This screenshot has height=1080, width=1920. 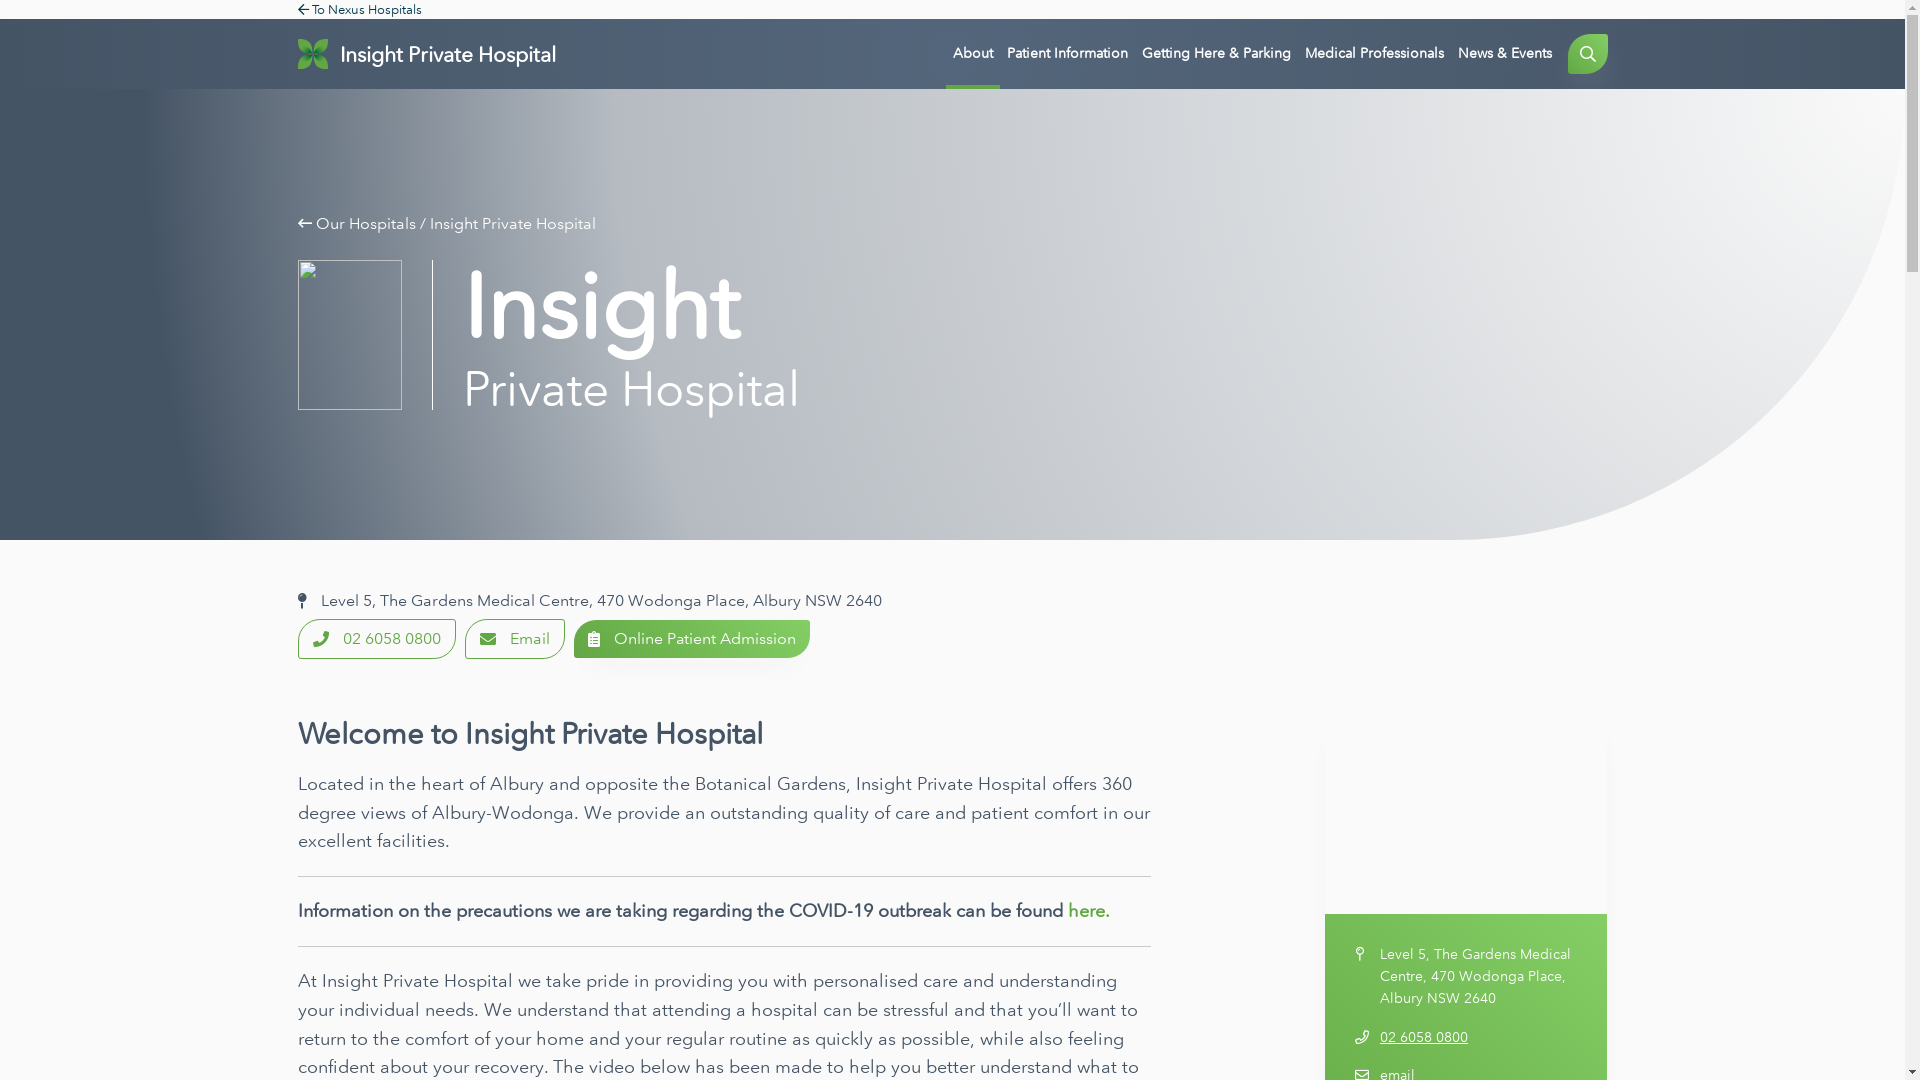 What do you see at coordinates (513, 224) in the screenshot?
I see `Insight Private Hospital` at bounding box center [513, 224].